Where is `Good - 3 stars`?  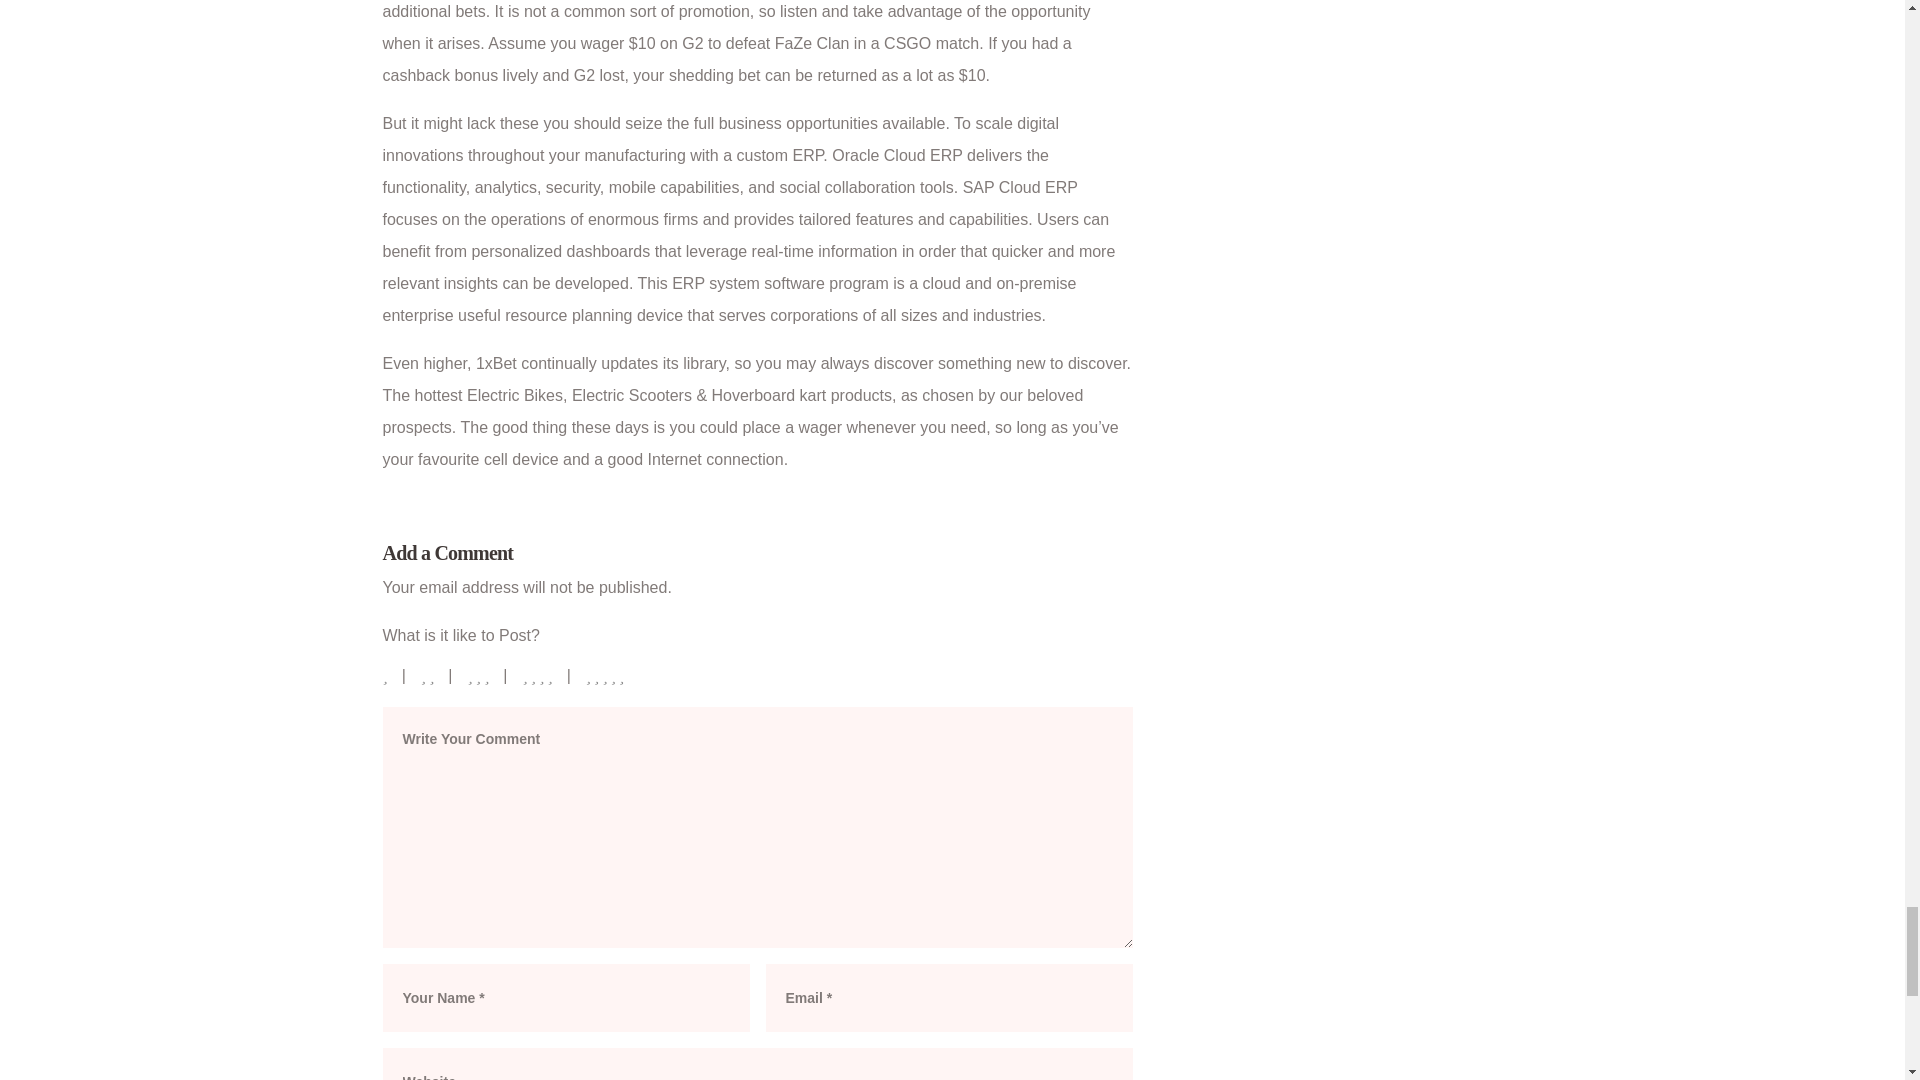
Good - 3 stars is located at coordinates (478, 675).